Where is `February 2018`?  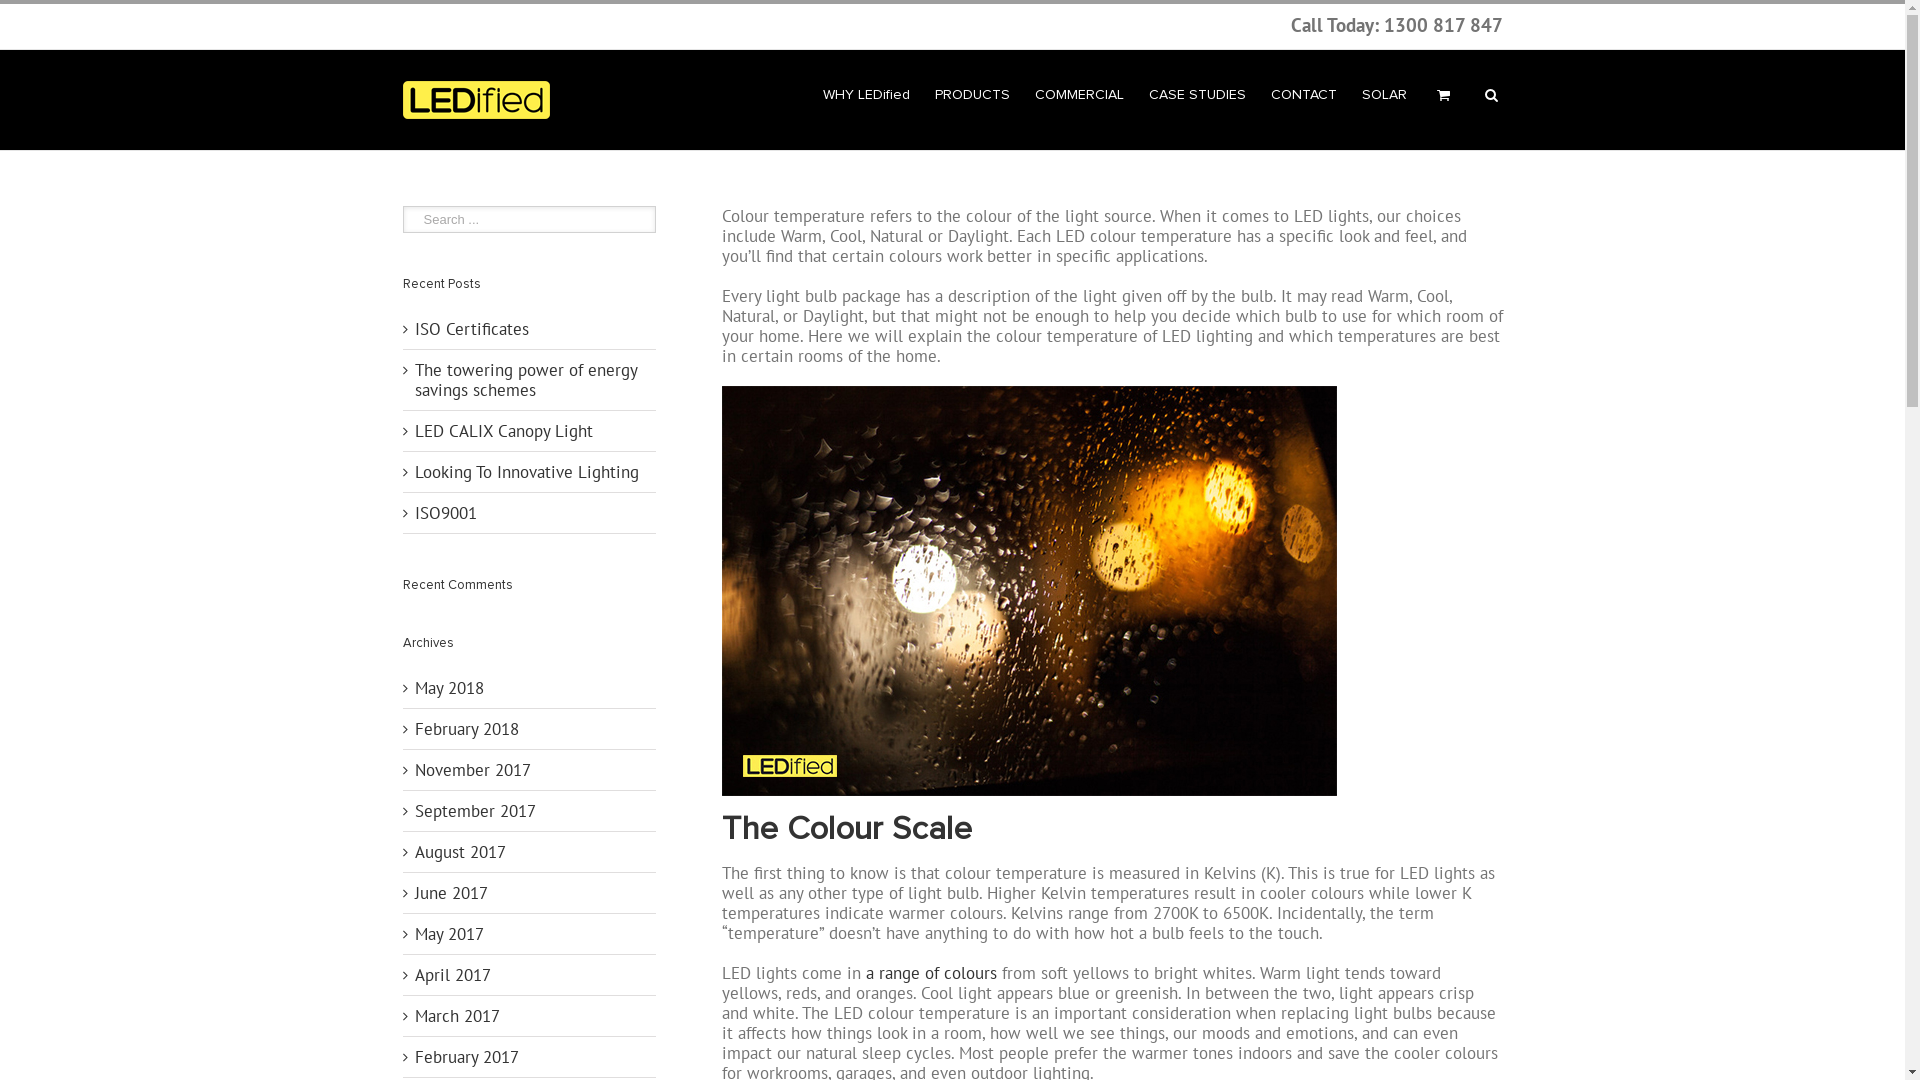 February 2018 is located at coordinates (466, 729).